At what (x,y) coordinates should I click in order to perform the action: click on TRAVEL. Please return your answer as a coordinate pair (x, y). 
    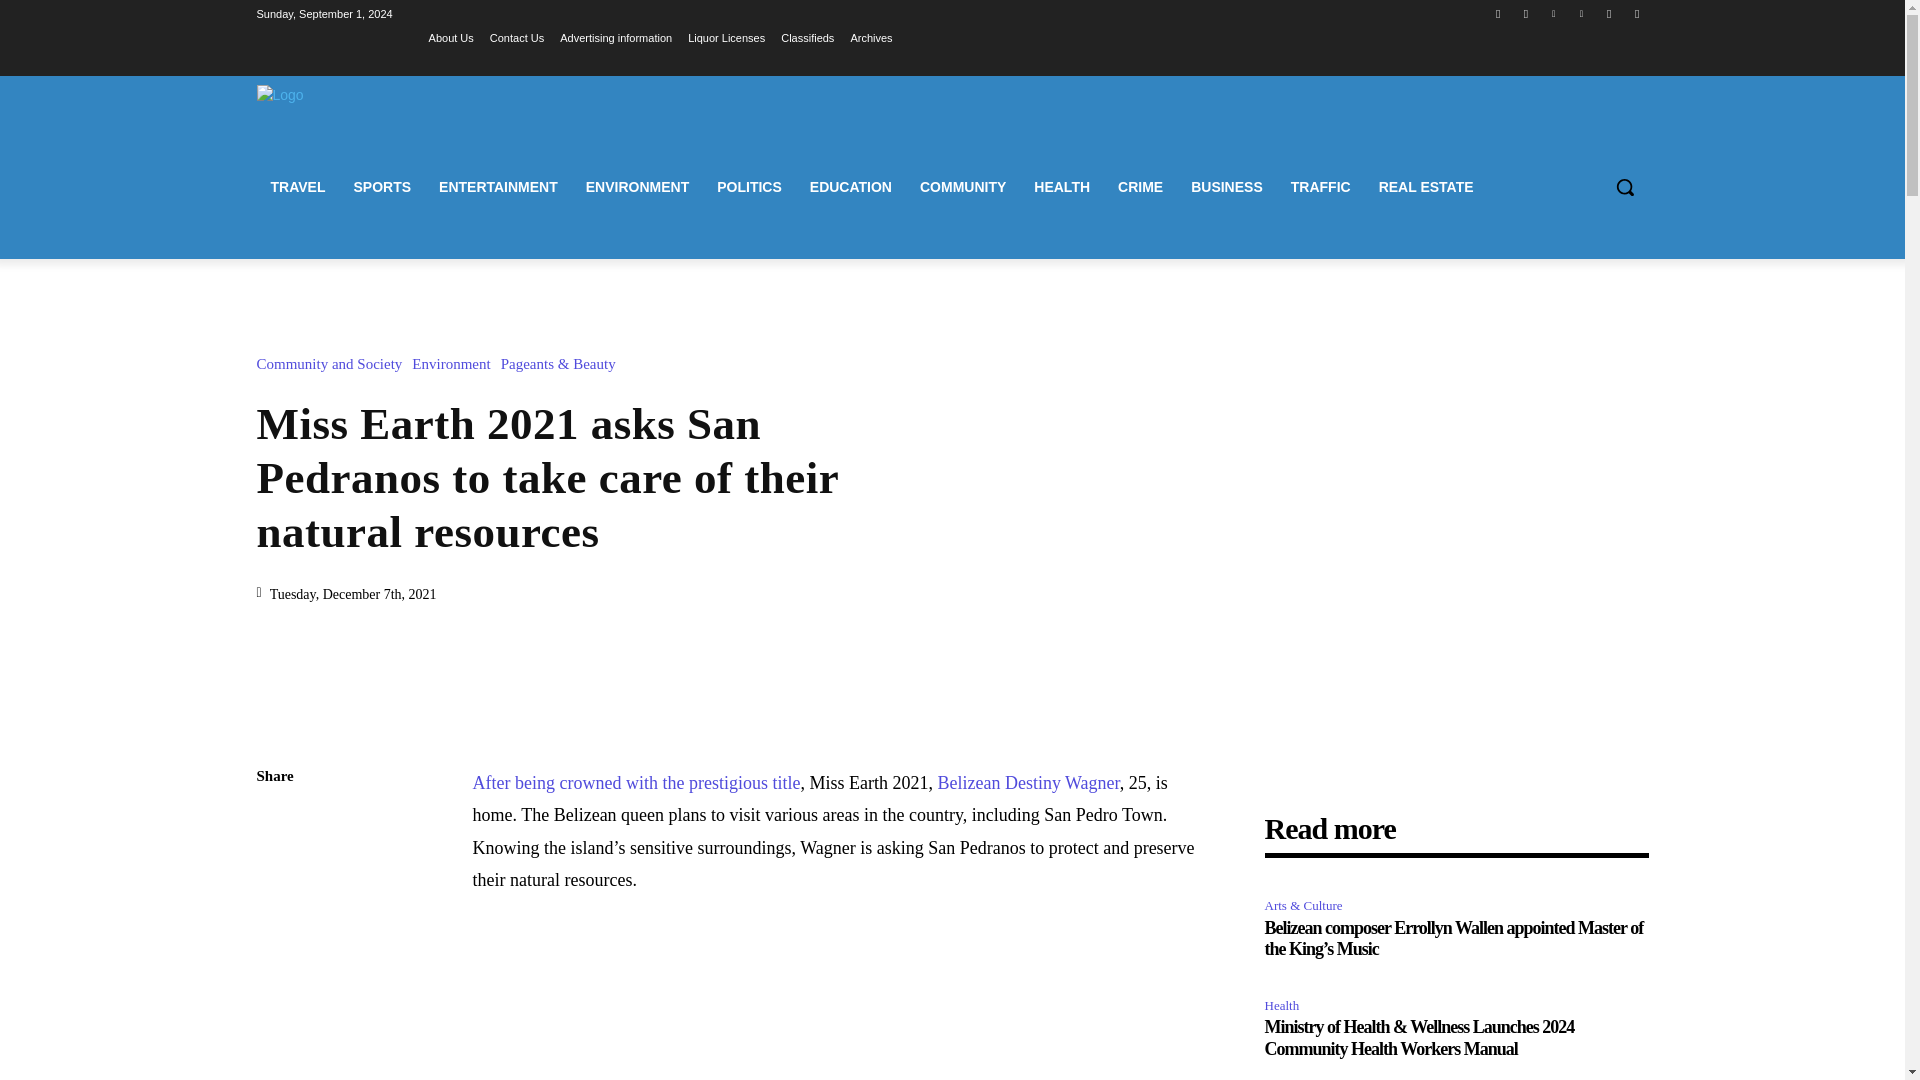
    Looking at the image, I should click on (297, 186).